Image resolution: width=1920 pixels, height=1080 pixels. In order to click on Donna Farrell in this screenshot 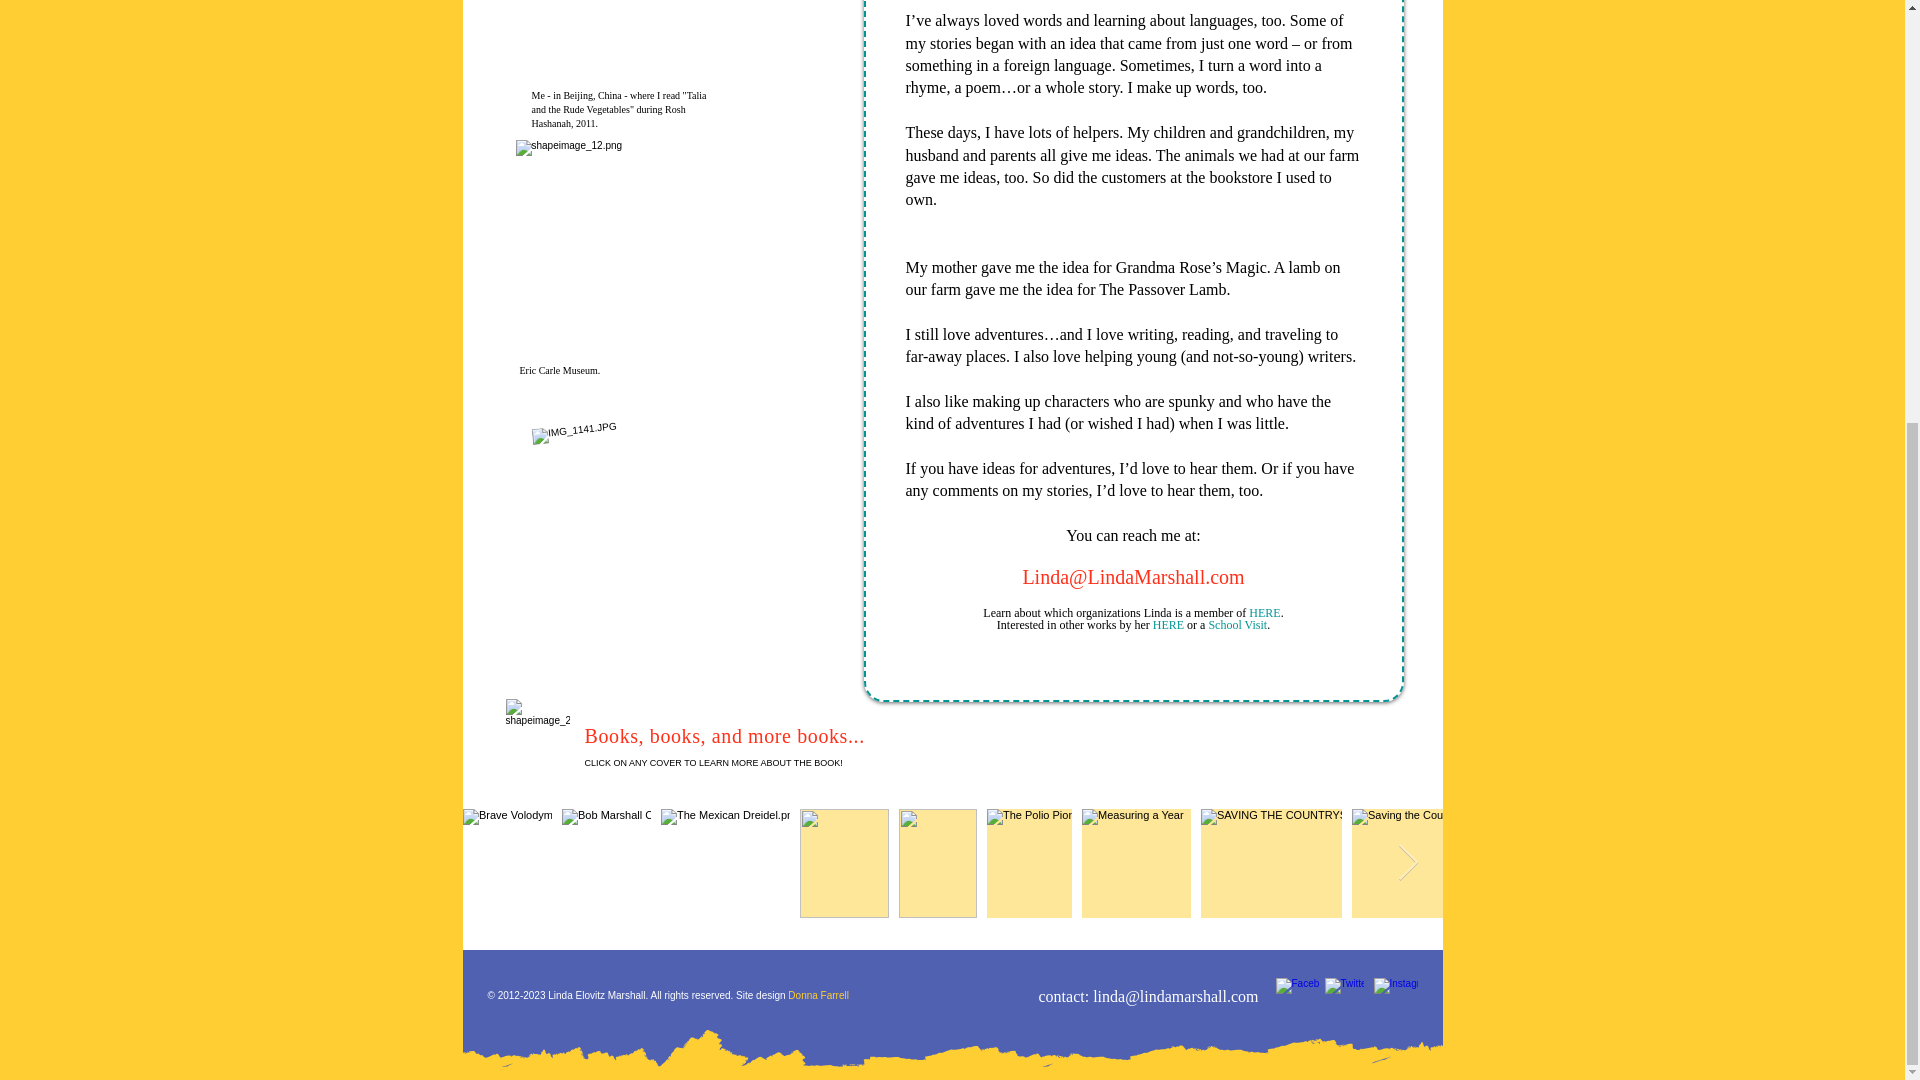, I will do `click(816, 996)`.